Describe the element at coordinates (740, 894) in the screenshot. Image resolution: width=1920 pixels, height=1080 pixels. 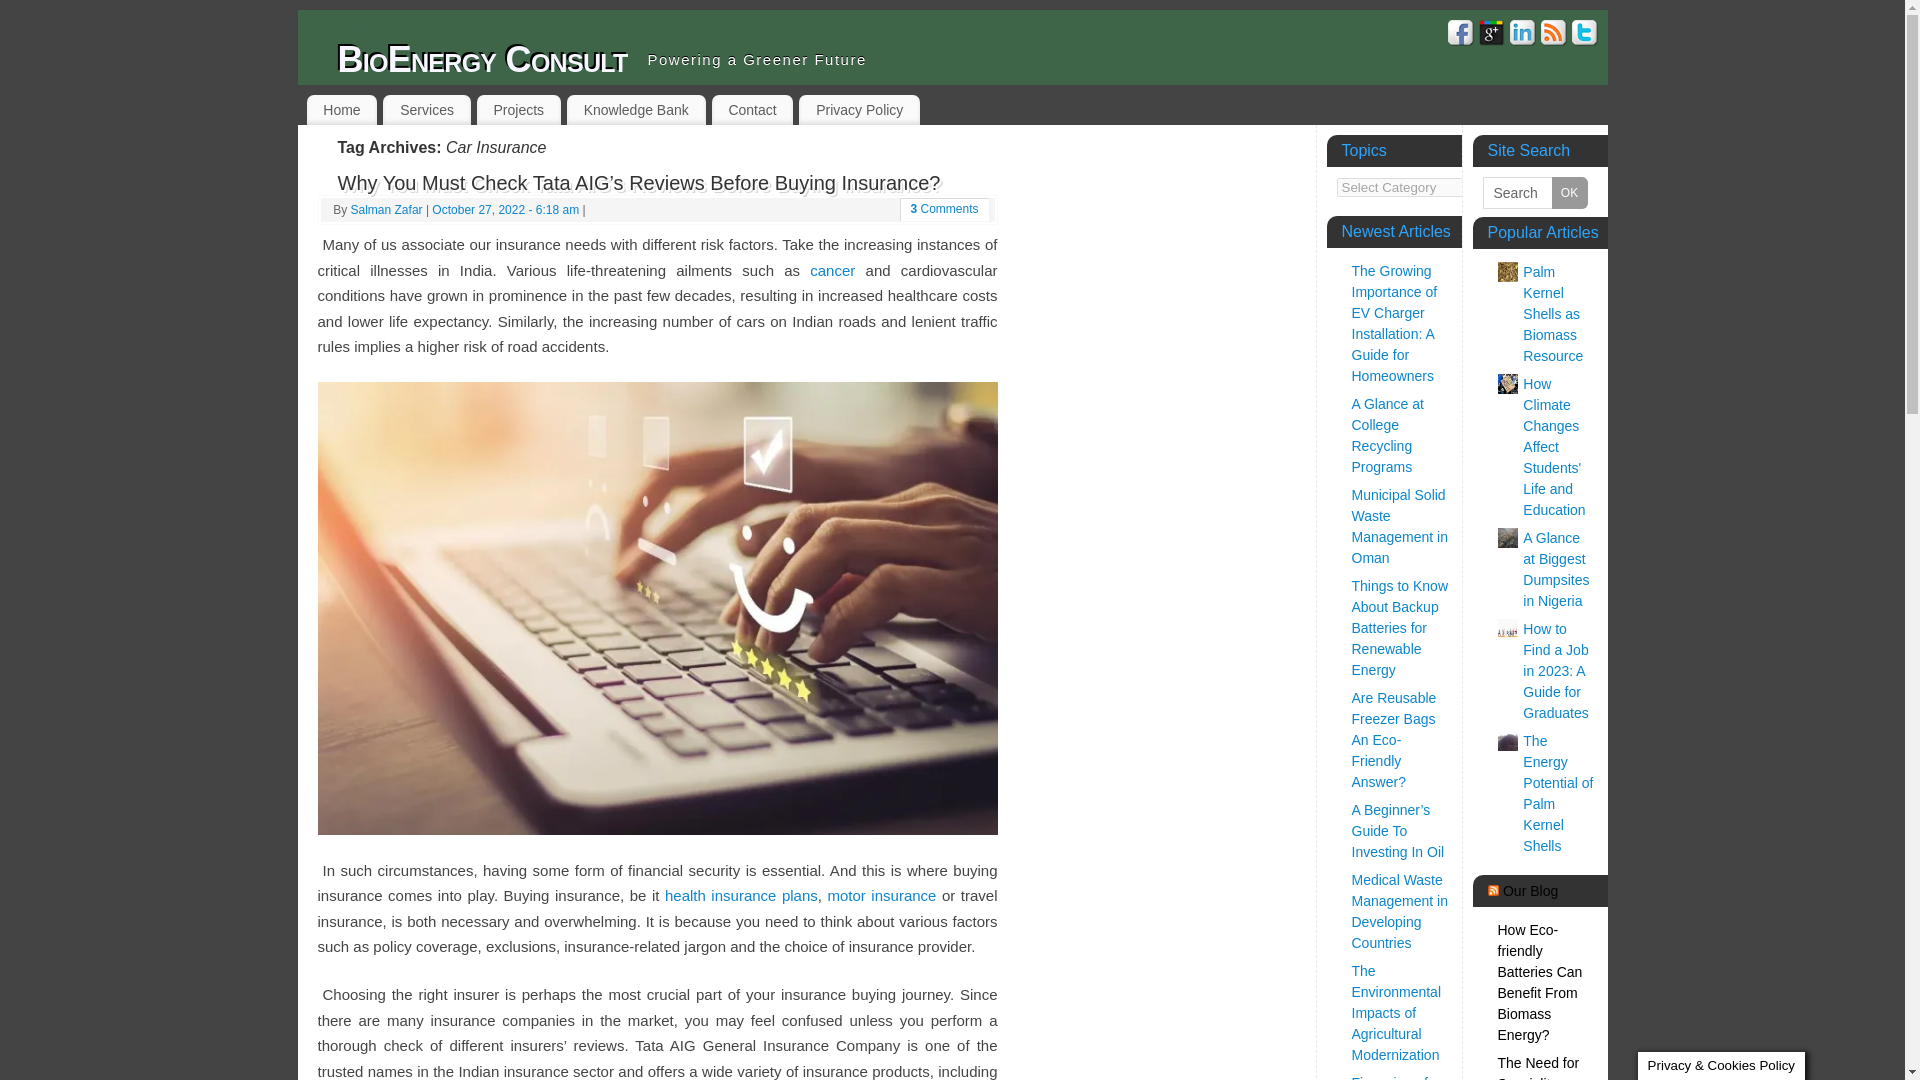
I see `health insurance plans` at that location.